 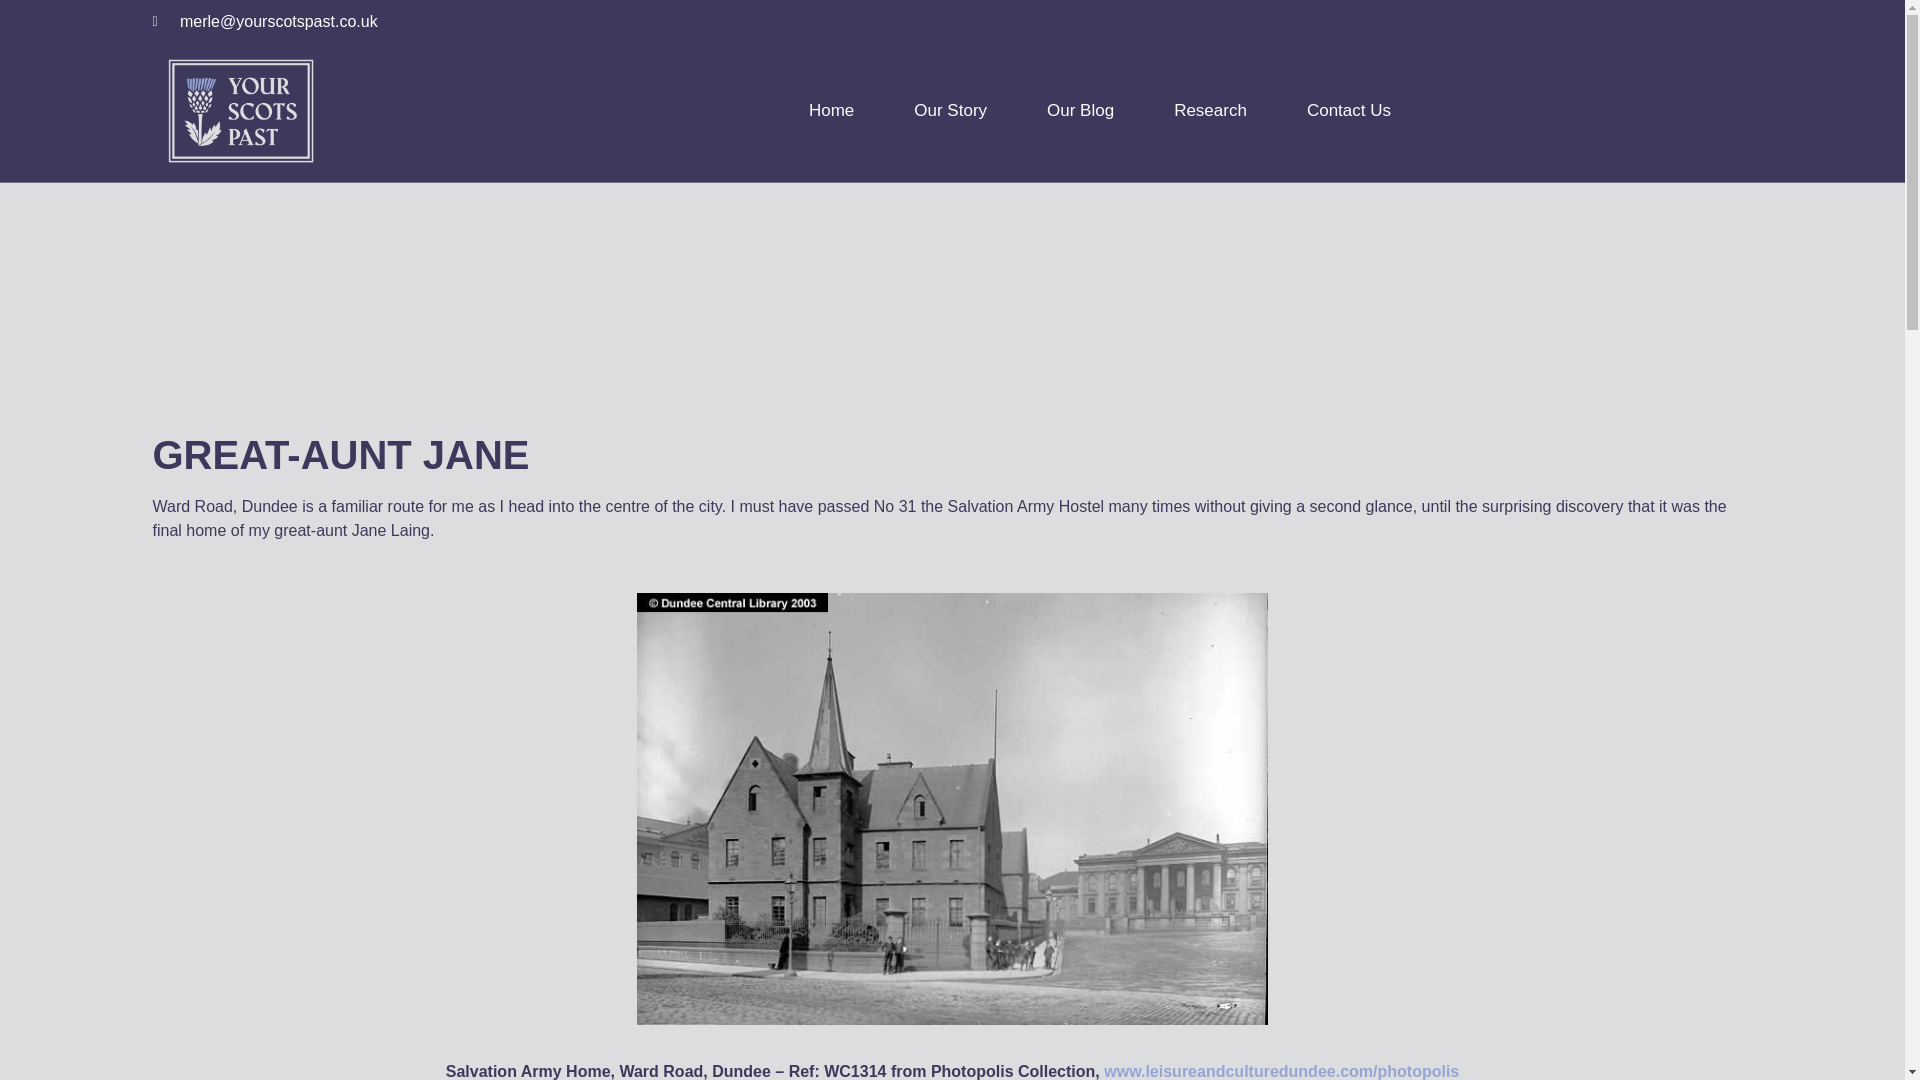 I want to click on Our Blog, so click(x=1080, y=111).